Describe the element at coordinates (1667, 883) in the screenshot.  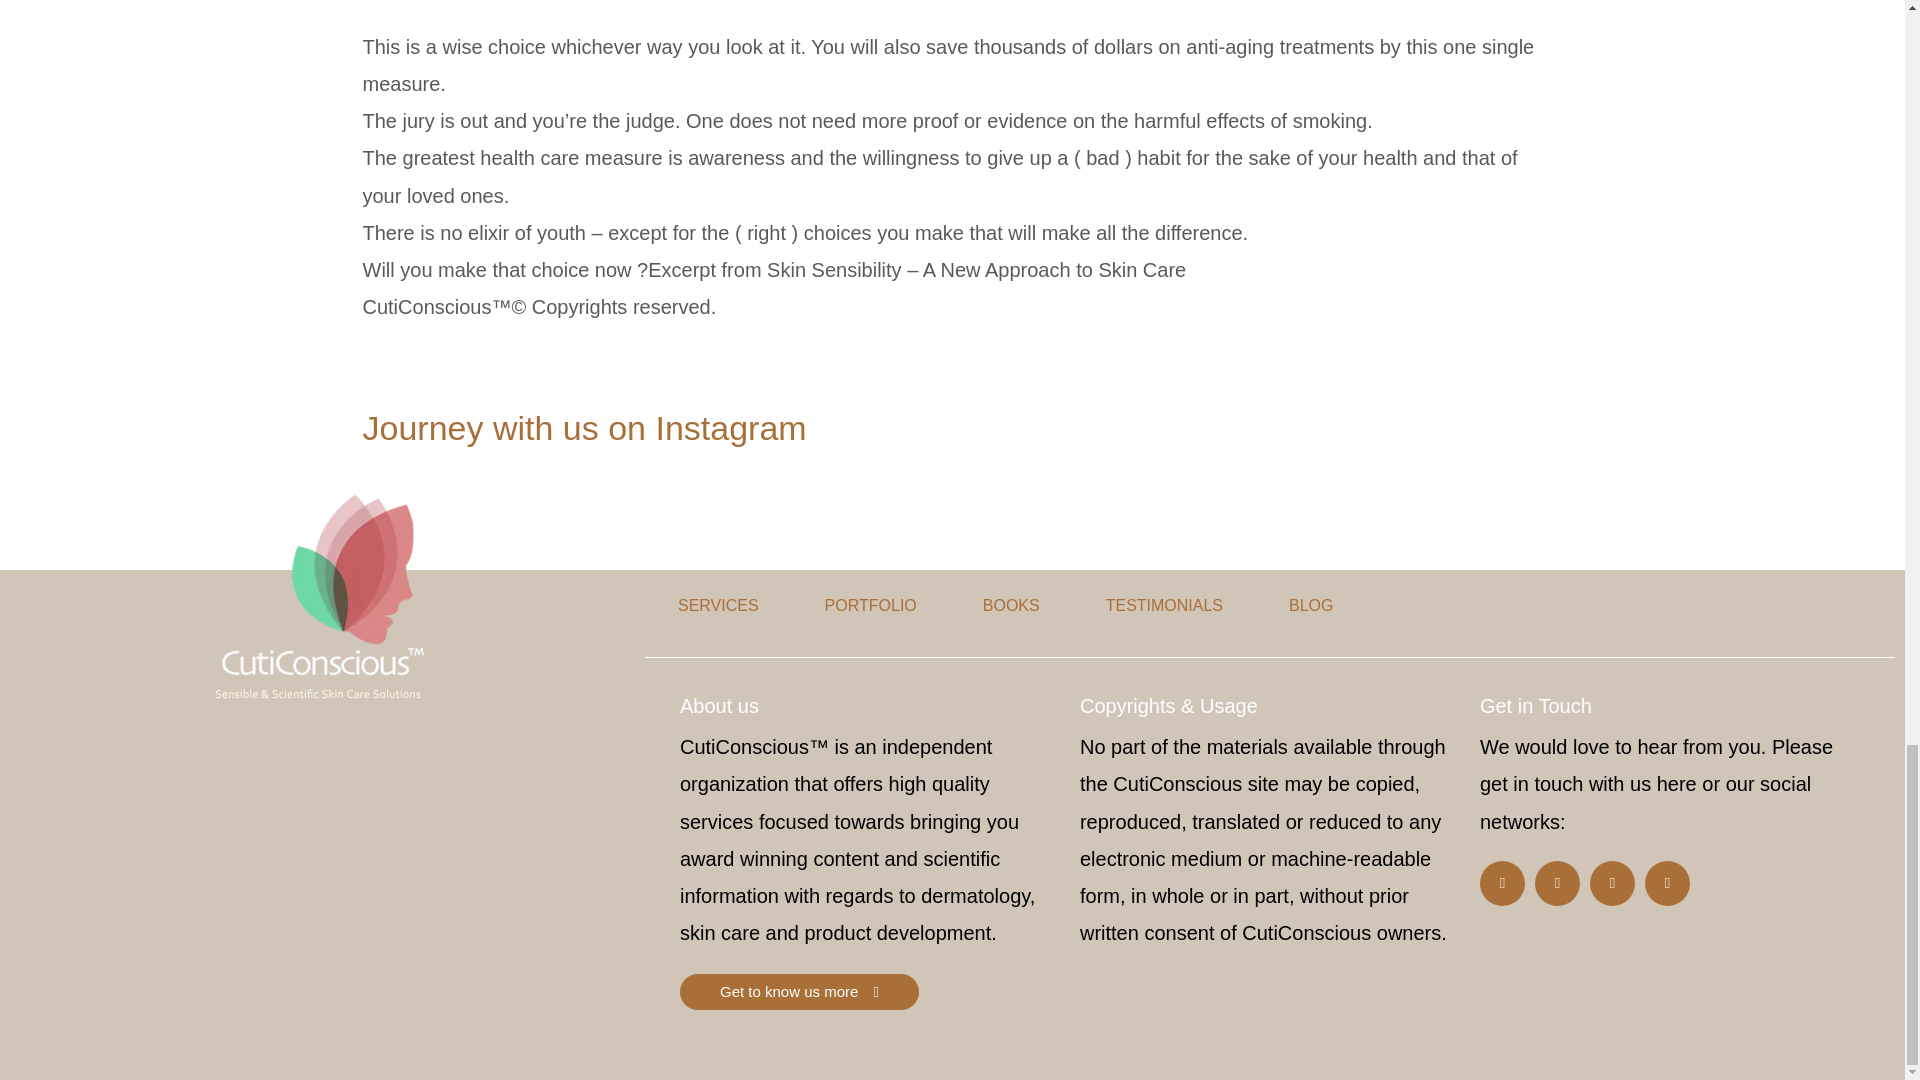
I see `Linkedin` at that location.